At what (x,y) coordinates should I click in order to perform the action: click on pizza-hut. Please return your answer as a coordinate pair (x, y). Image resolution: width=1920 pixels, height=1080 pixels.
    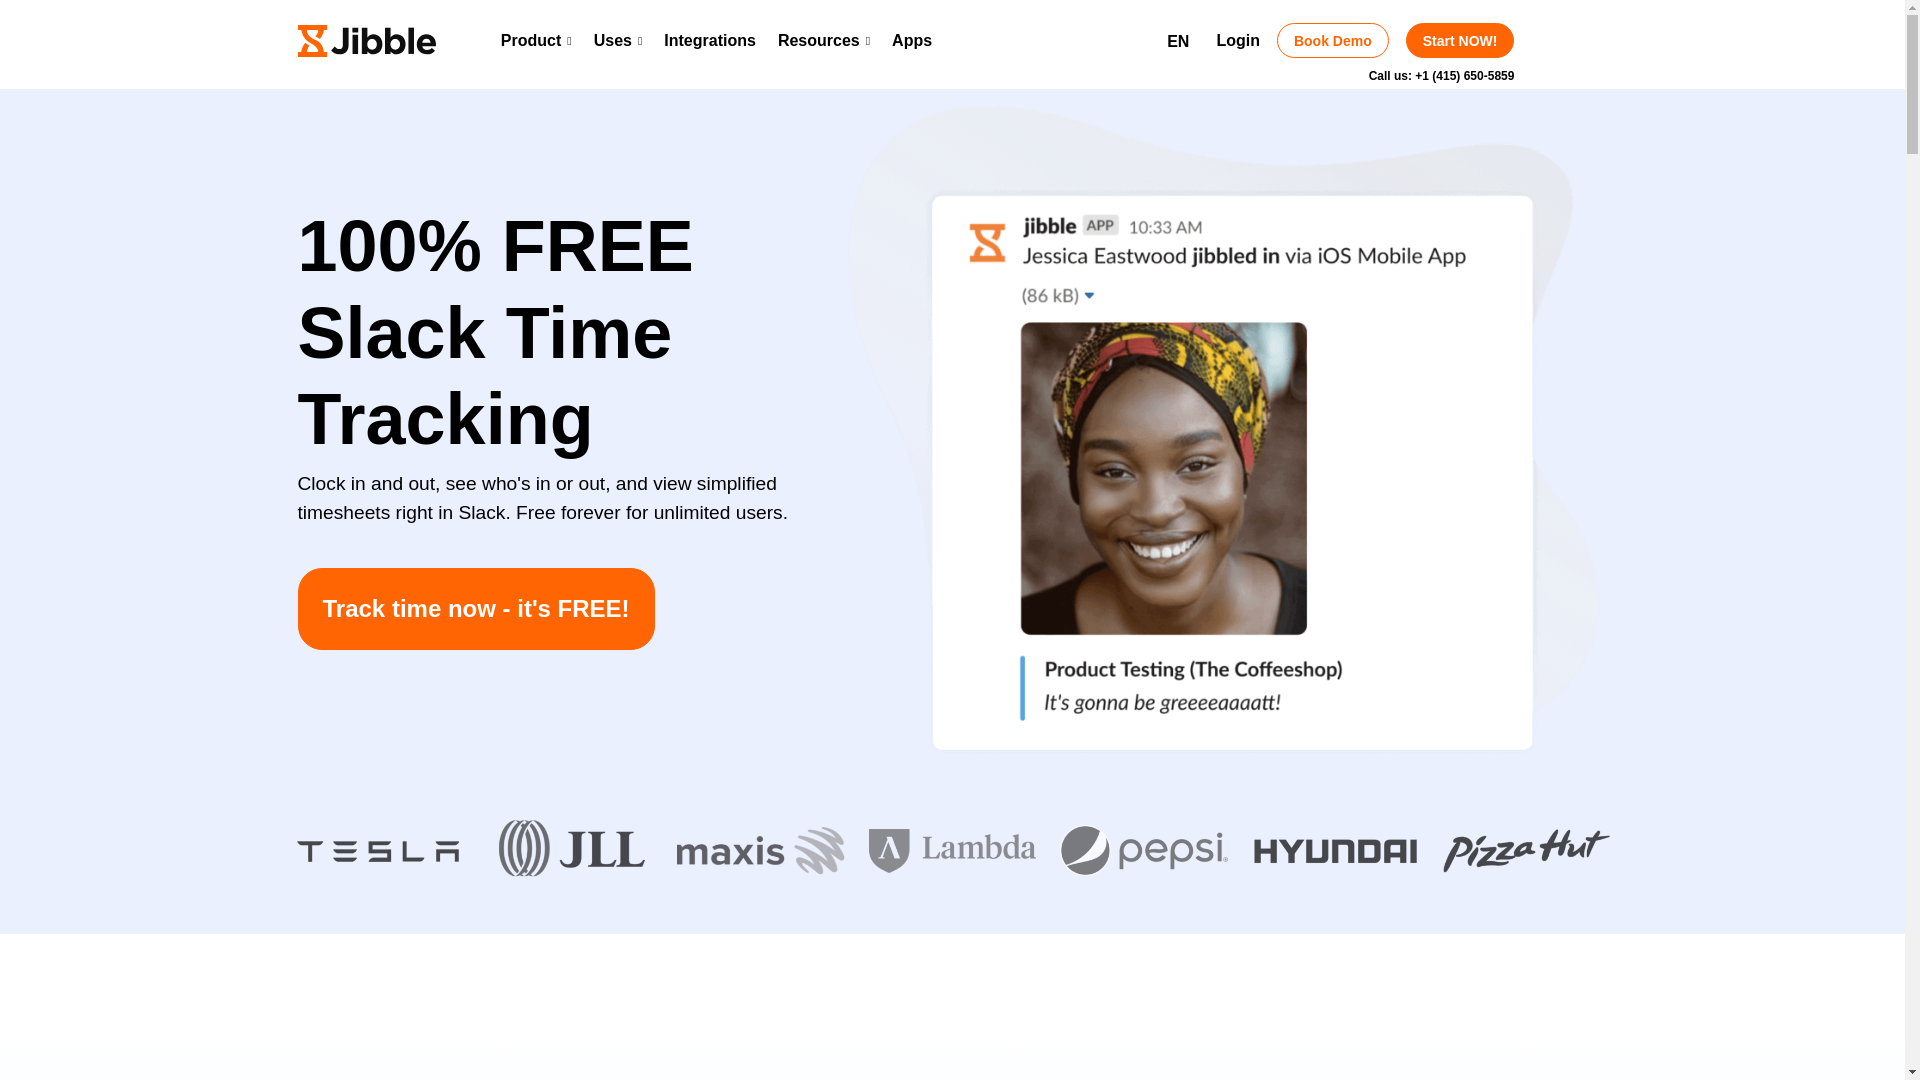
    Looking at the image, I should click on (1526, 850).